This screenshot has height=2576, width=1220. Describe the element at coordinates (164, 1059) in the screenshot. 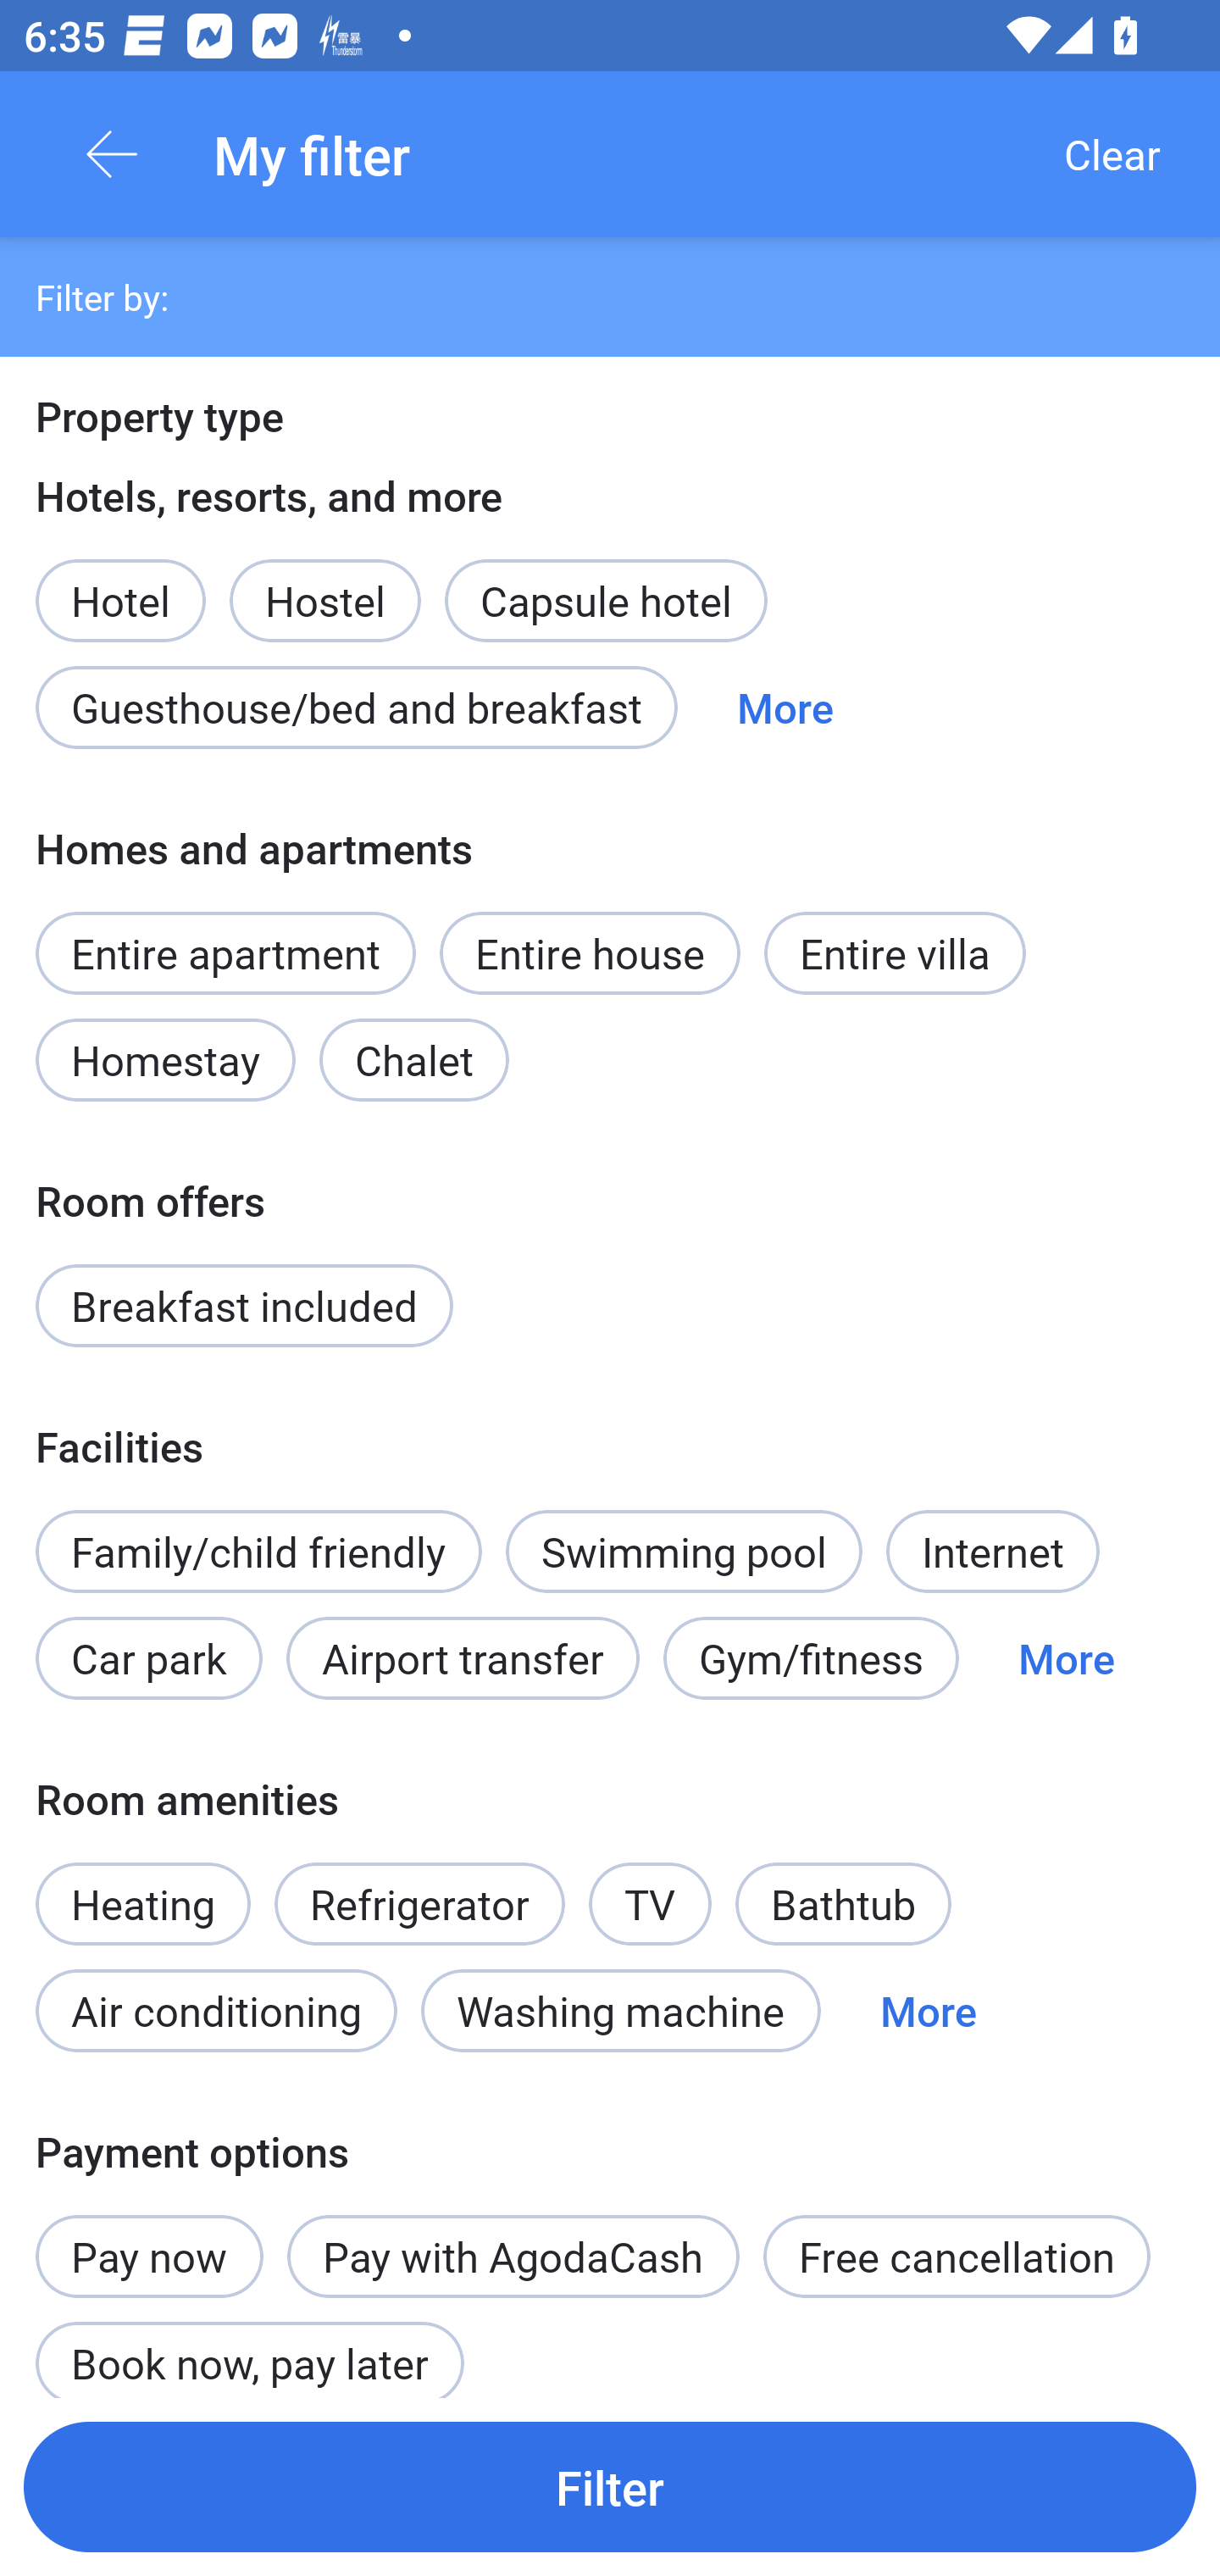

I see `Homestay` at that location.